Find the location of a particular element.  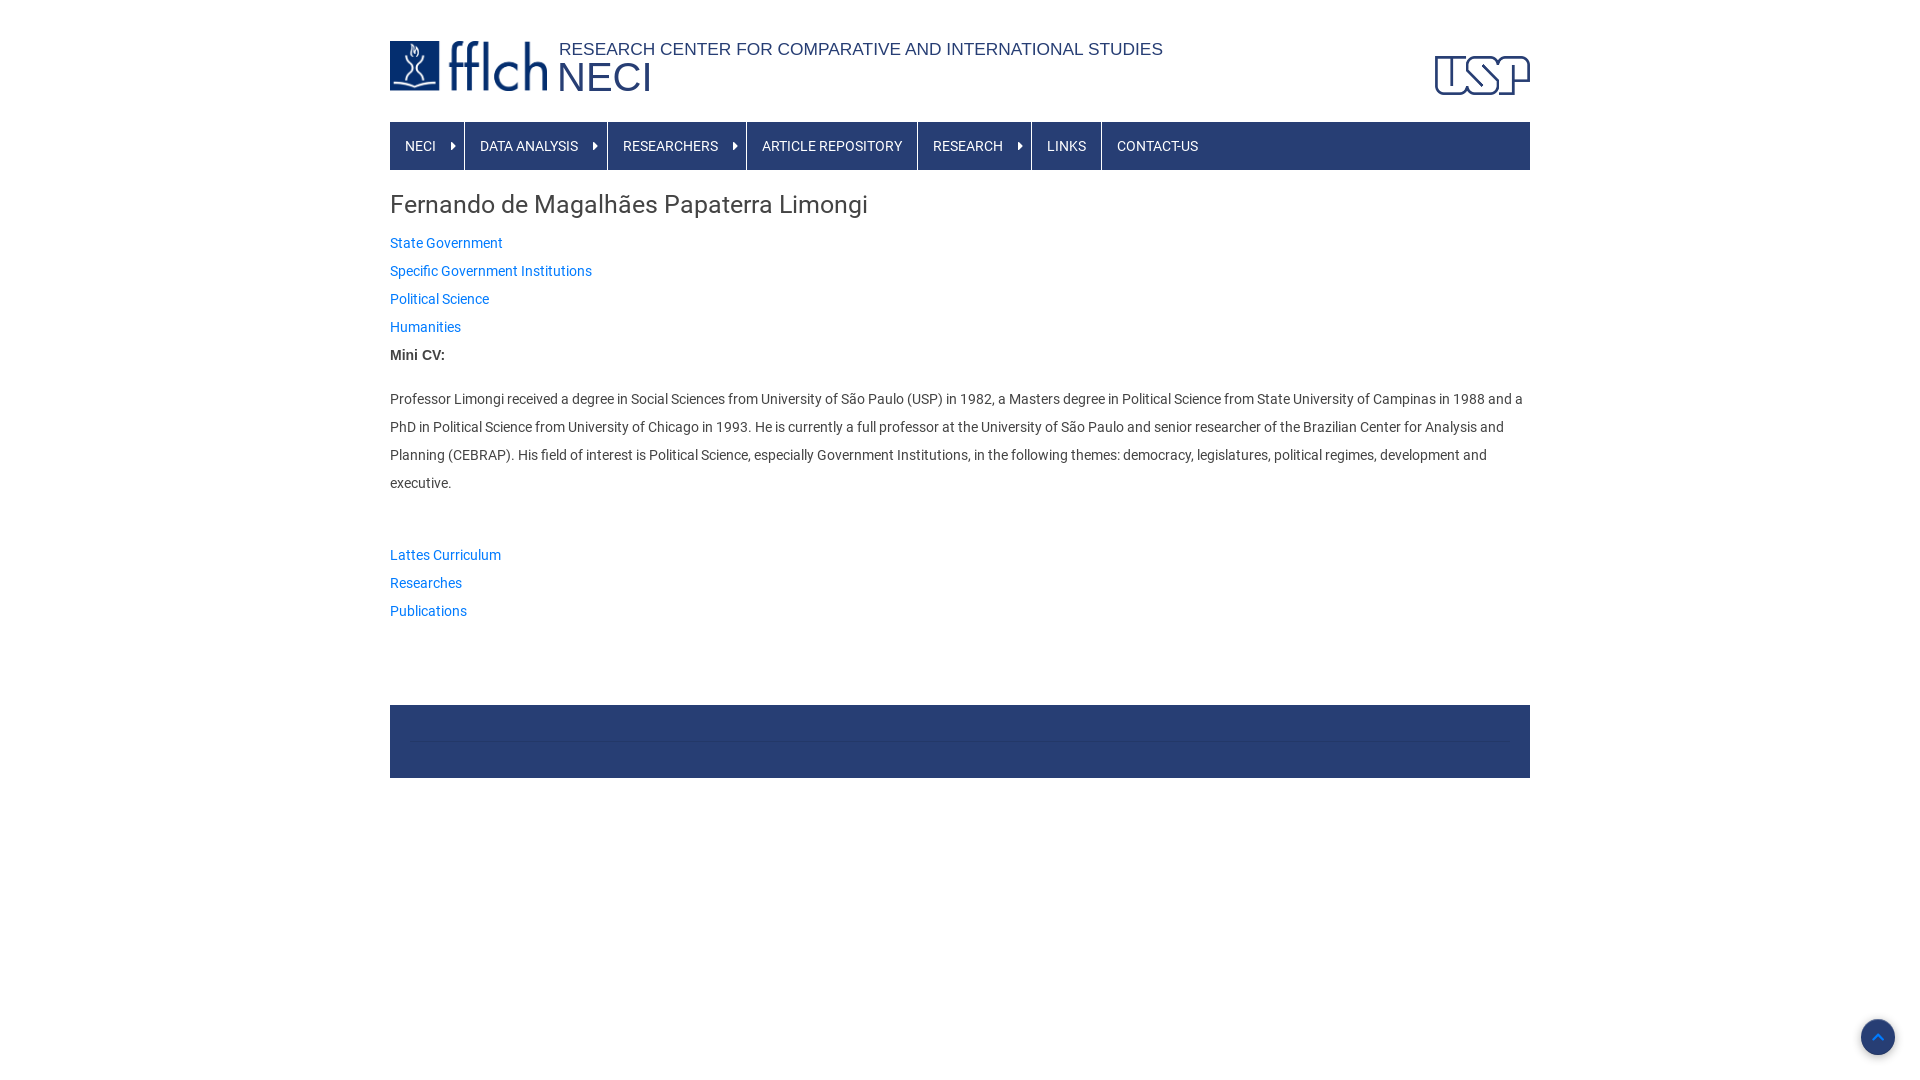

Skip to main content is located at coordinates (0, 0).